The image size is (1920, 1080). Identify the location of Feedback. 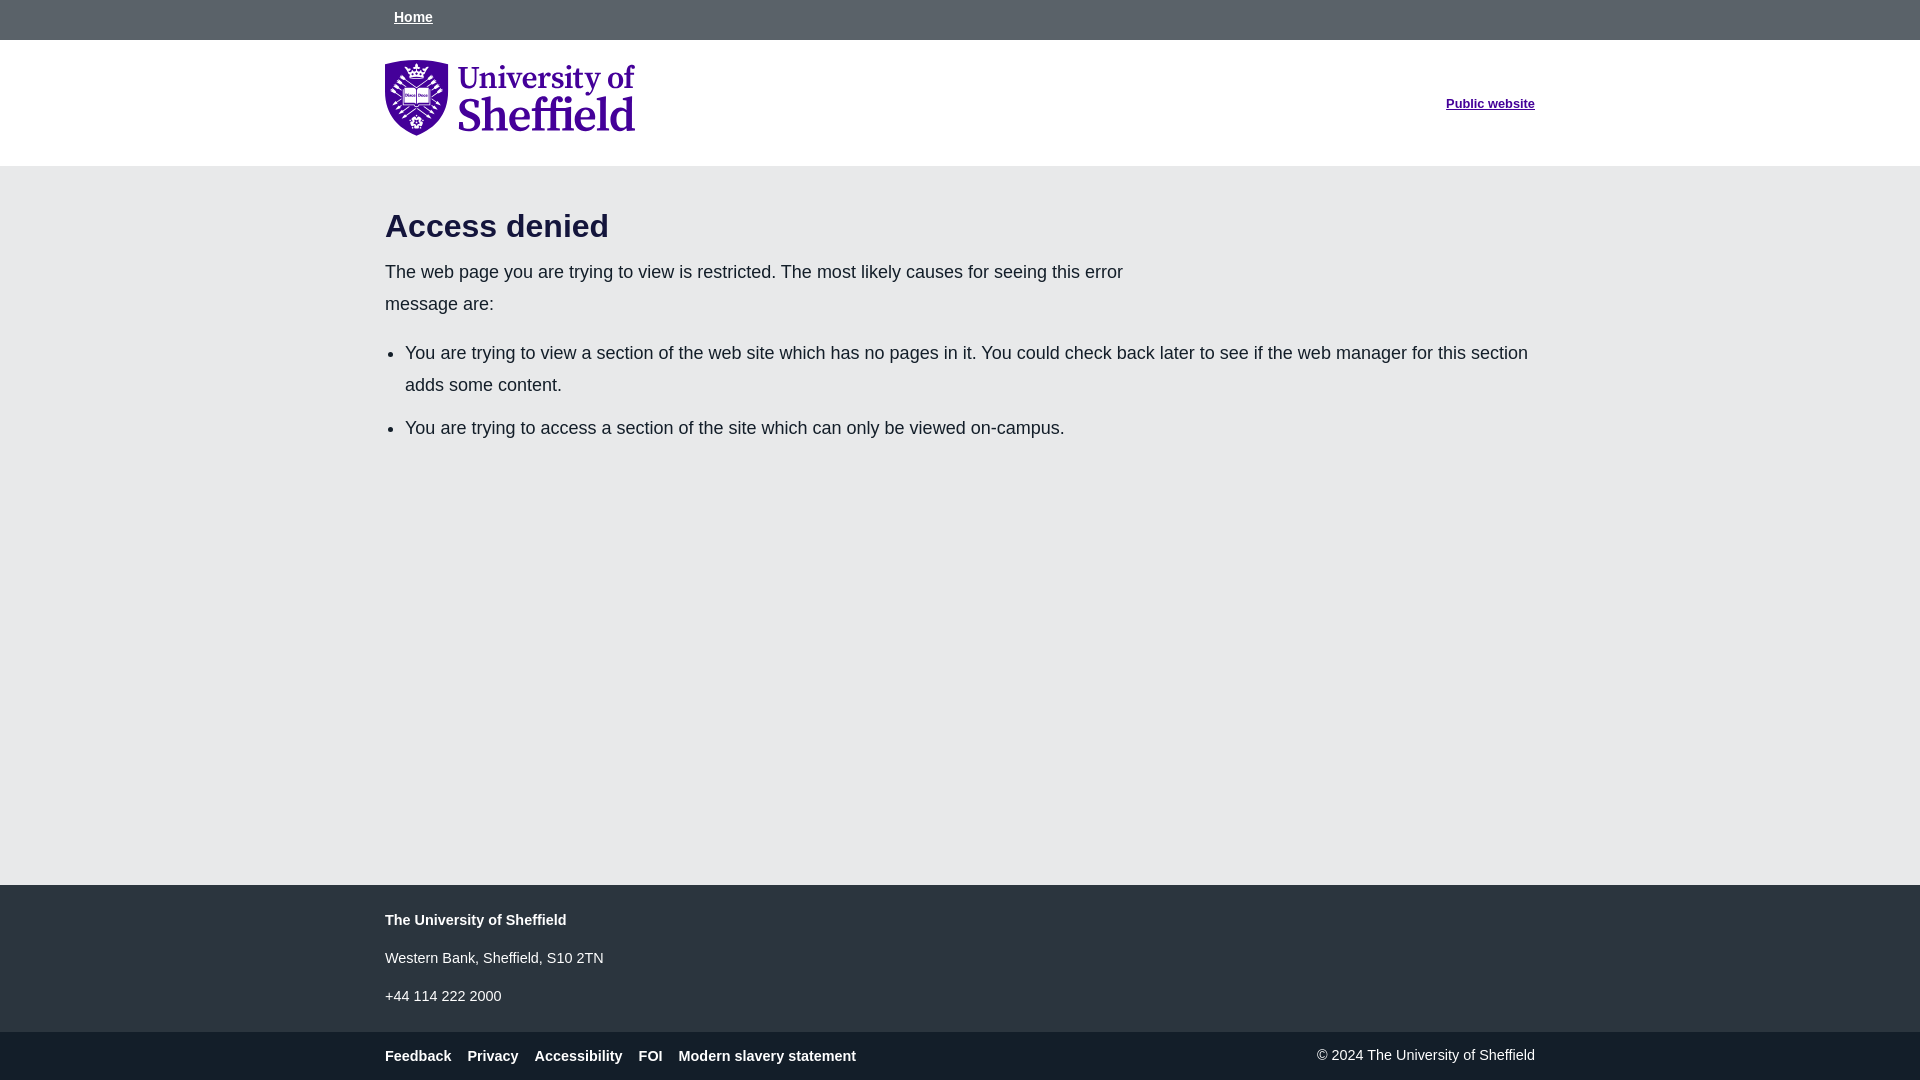
(426, 1056).